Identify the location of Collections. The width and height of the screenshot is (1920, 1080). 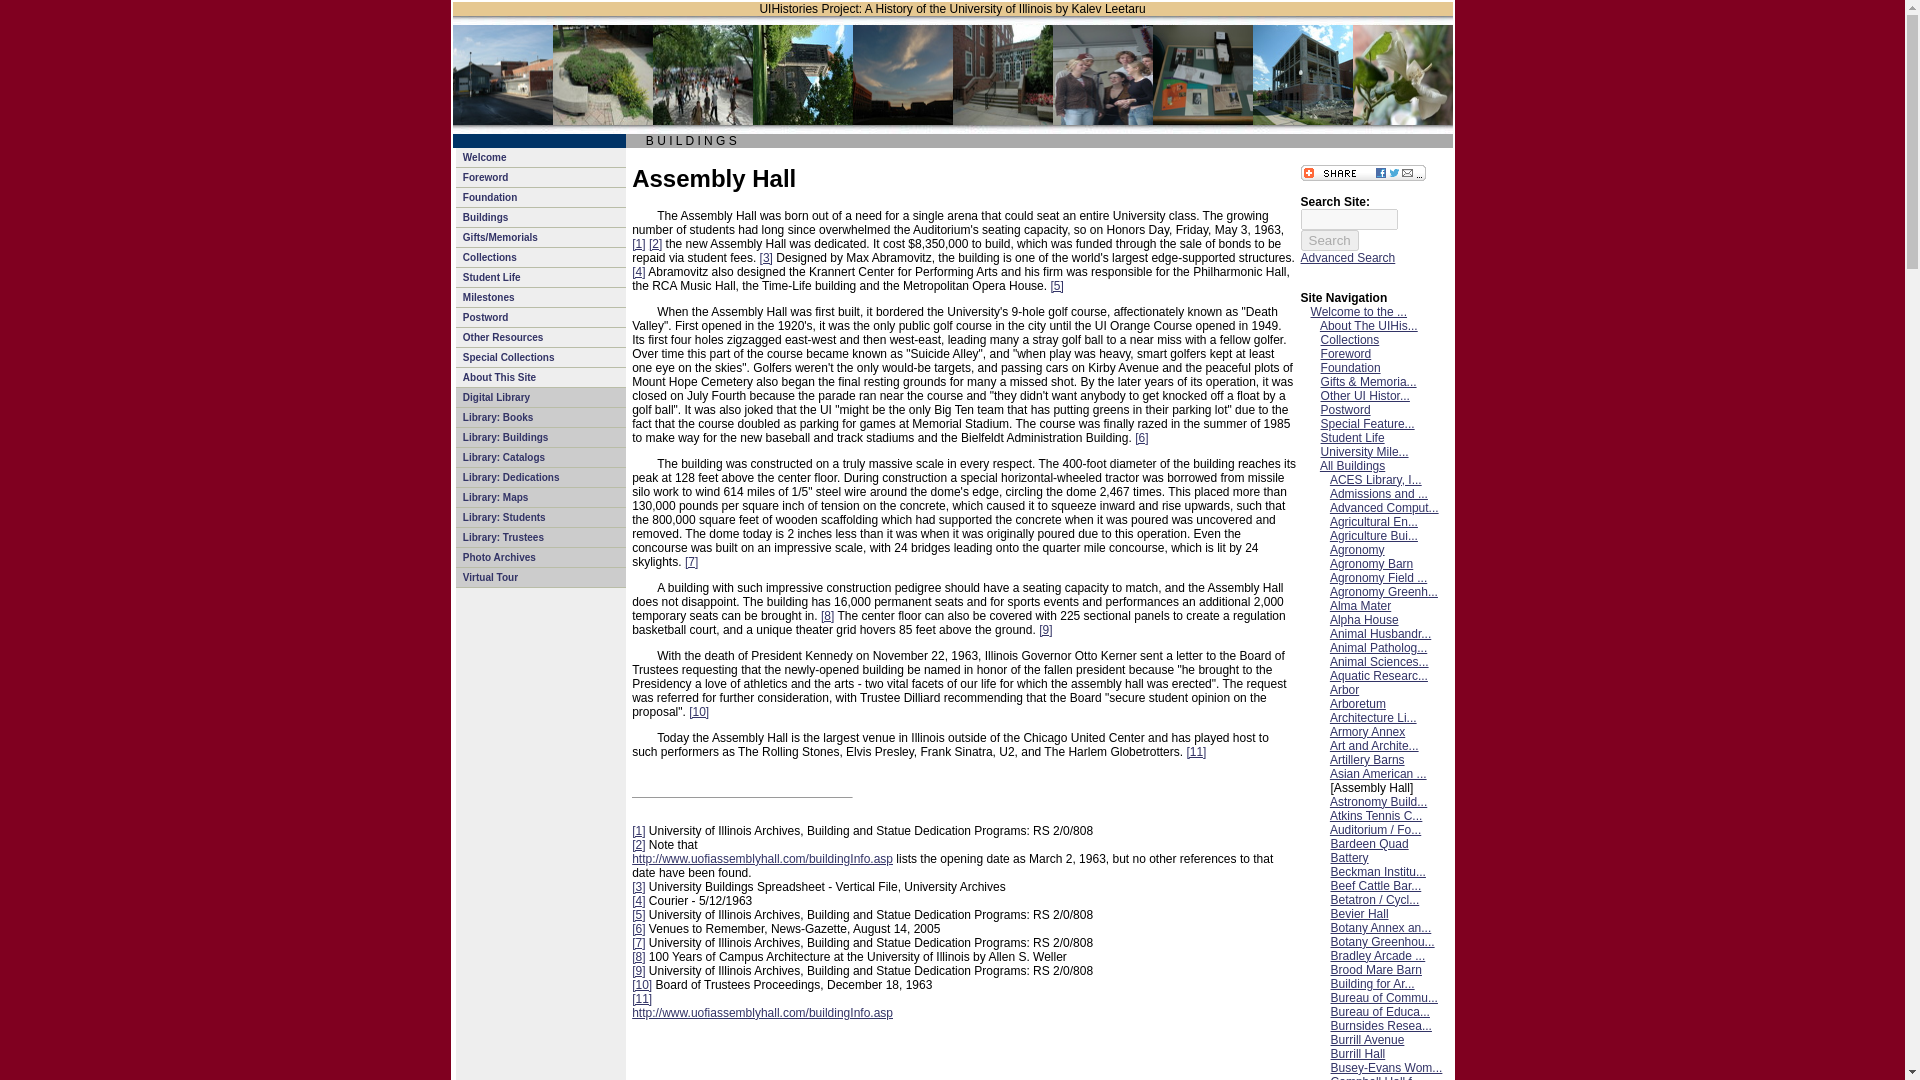
(540, 258).